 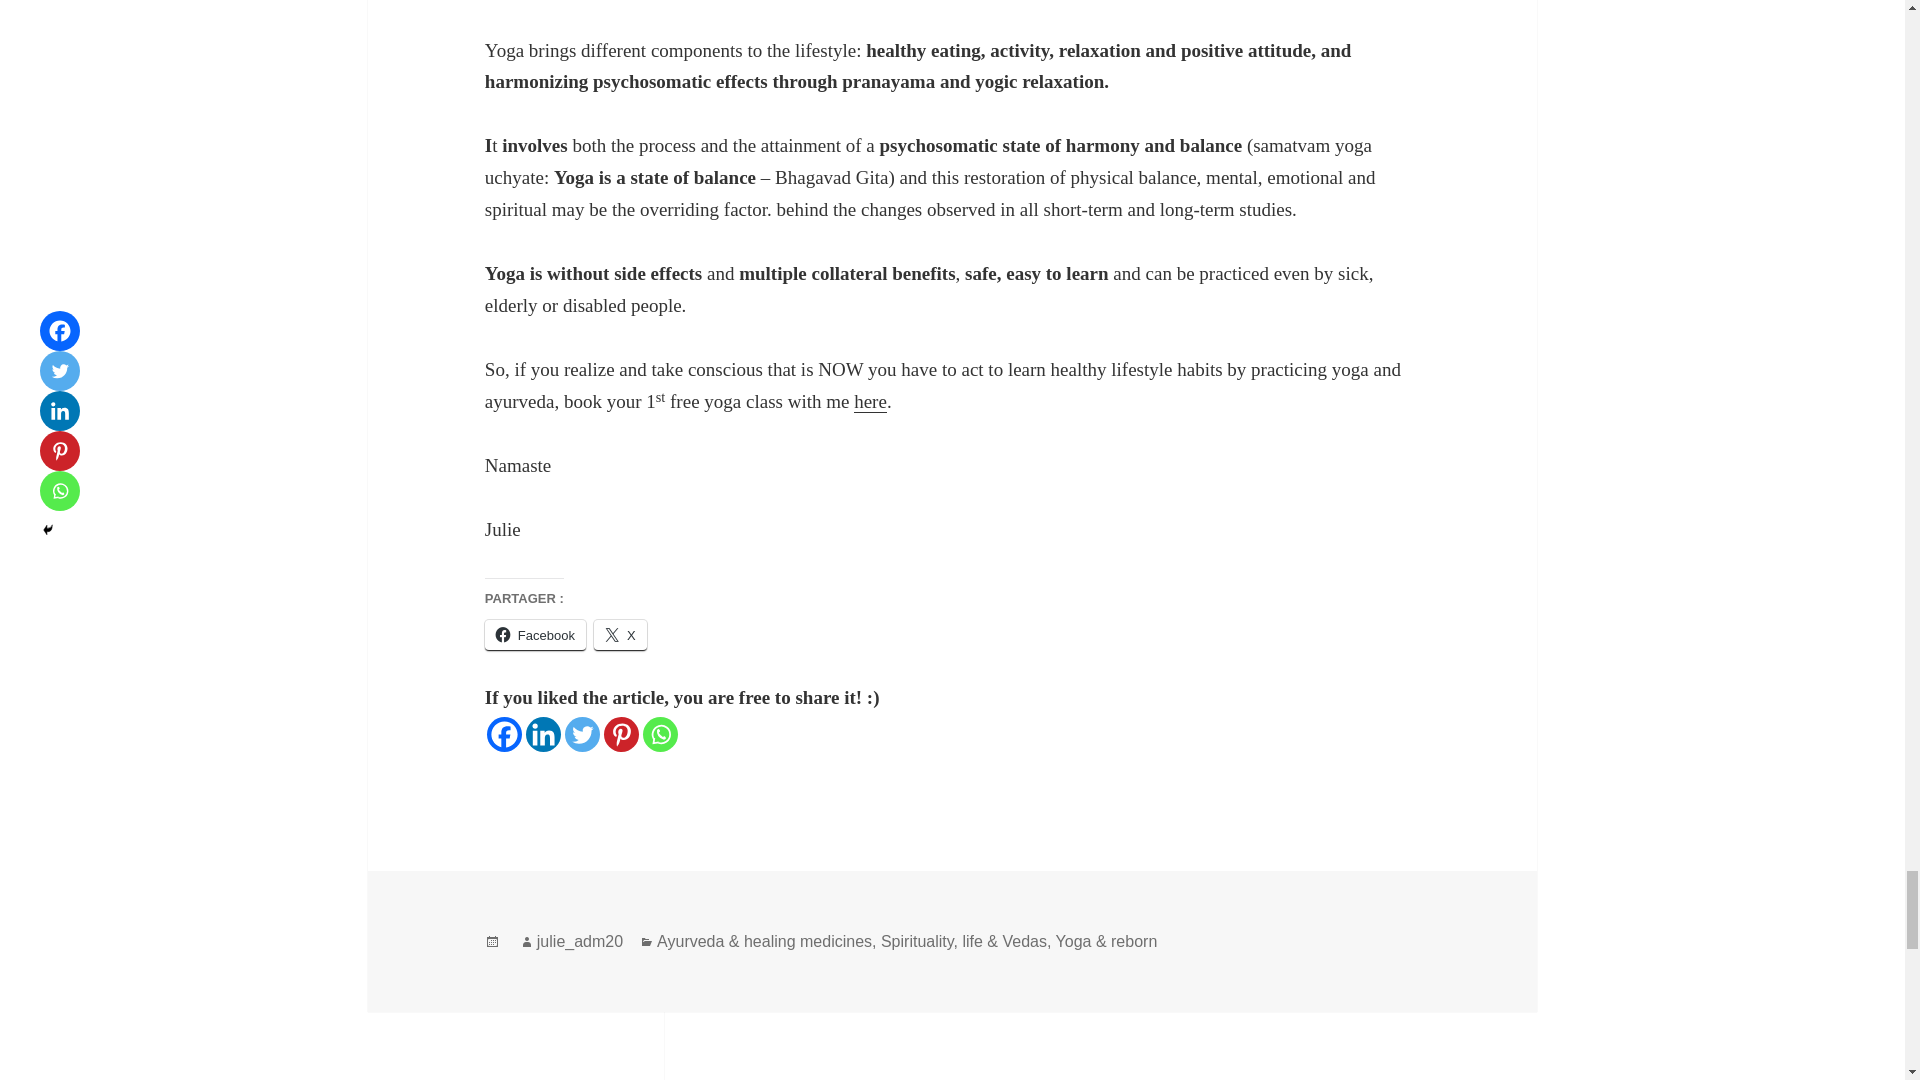 I want to click on Click to share on X, so click(x=620, y=635).